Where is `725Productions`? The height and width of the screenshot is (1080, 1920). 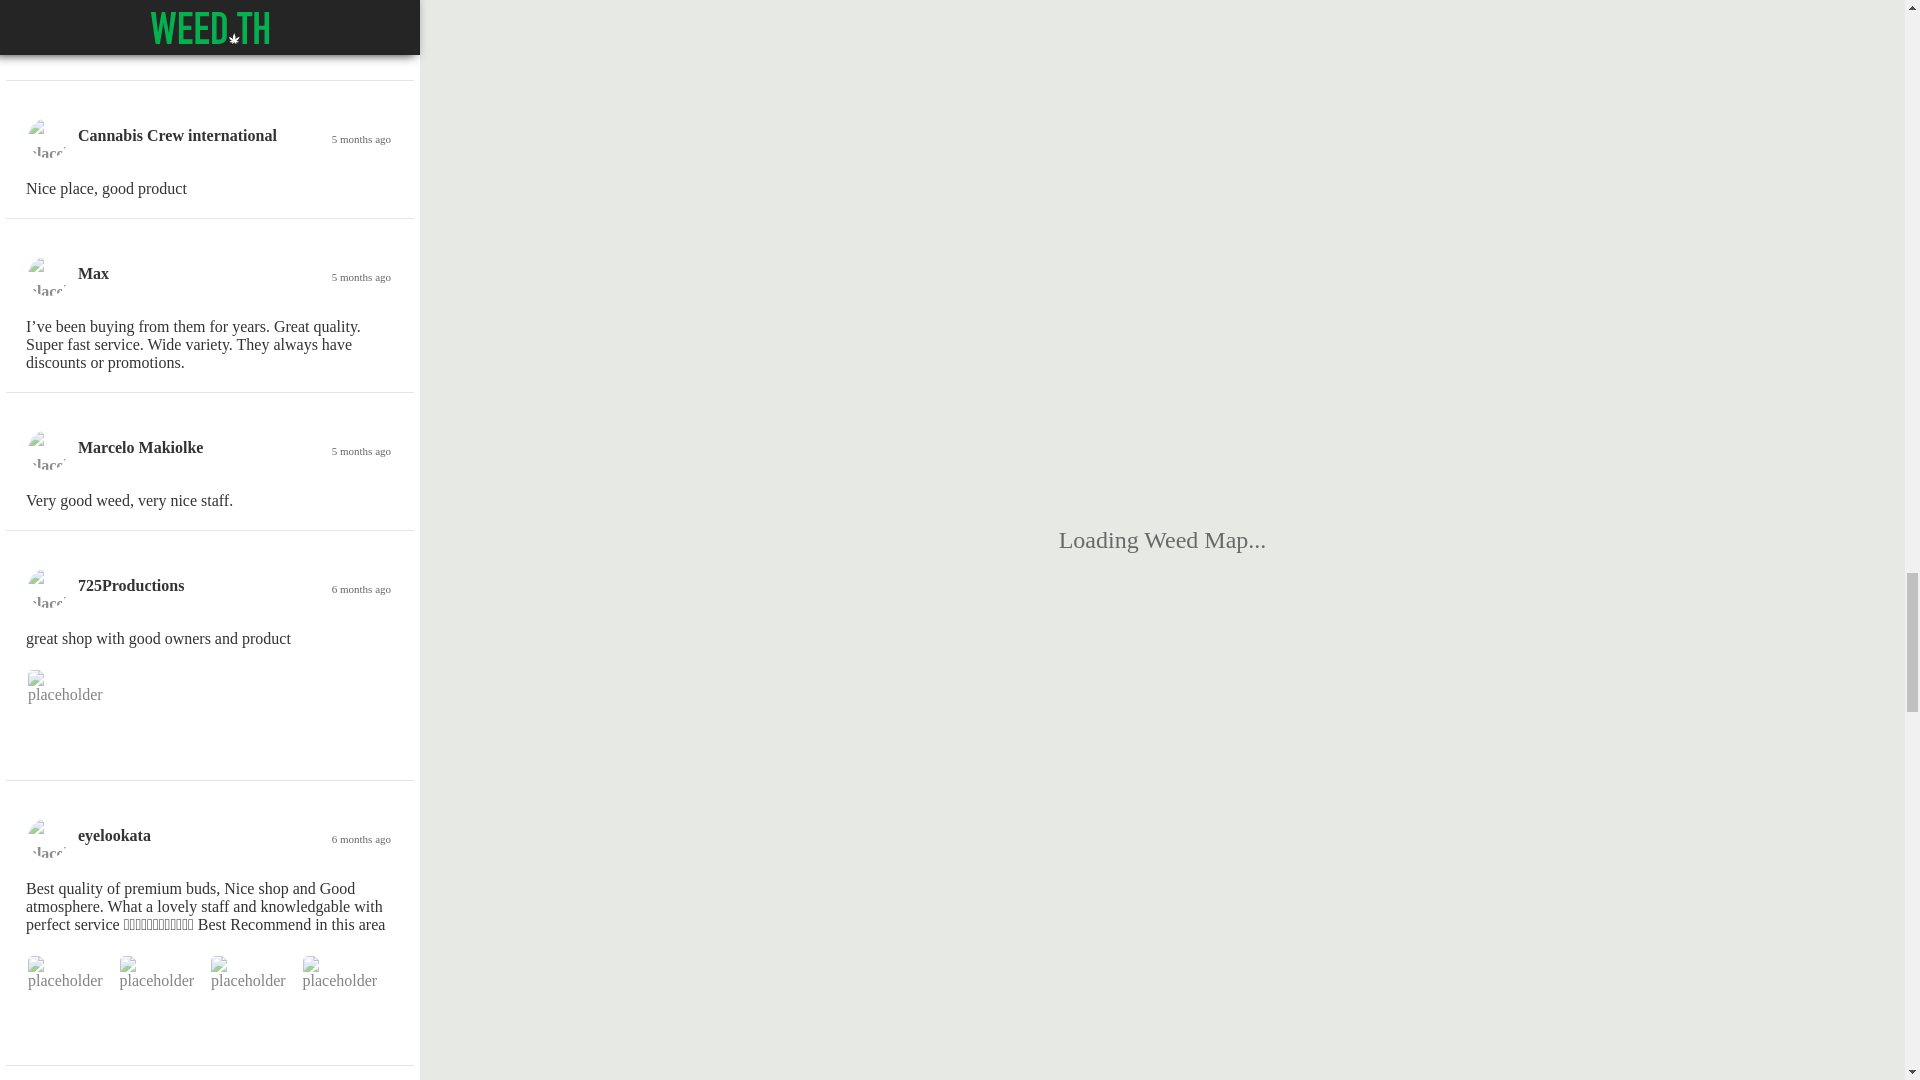 725Productions is located at coordinates (131, 585).